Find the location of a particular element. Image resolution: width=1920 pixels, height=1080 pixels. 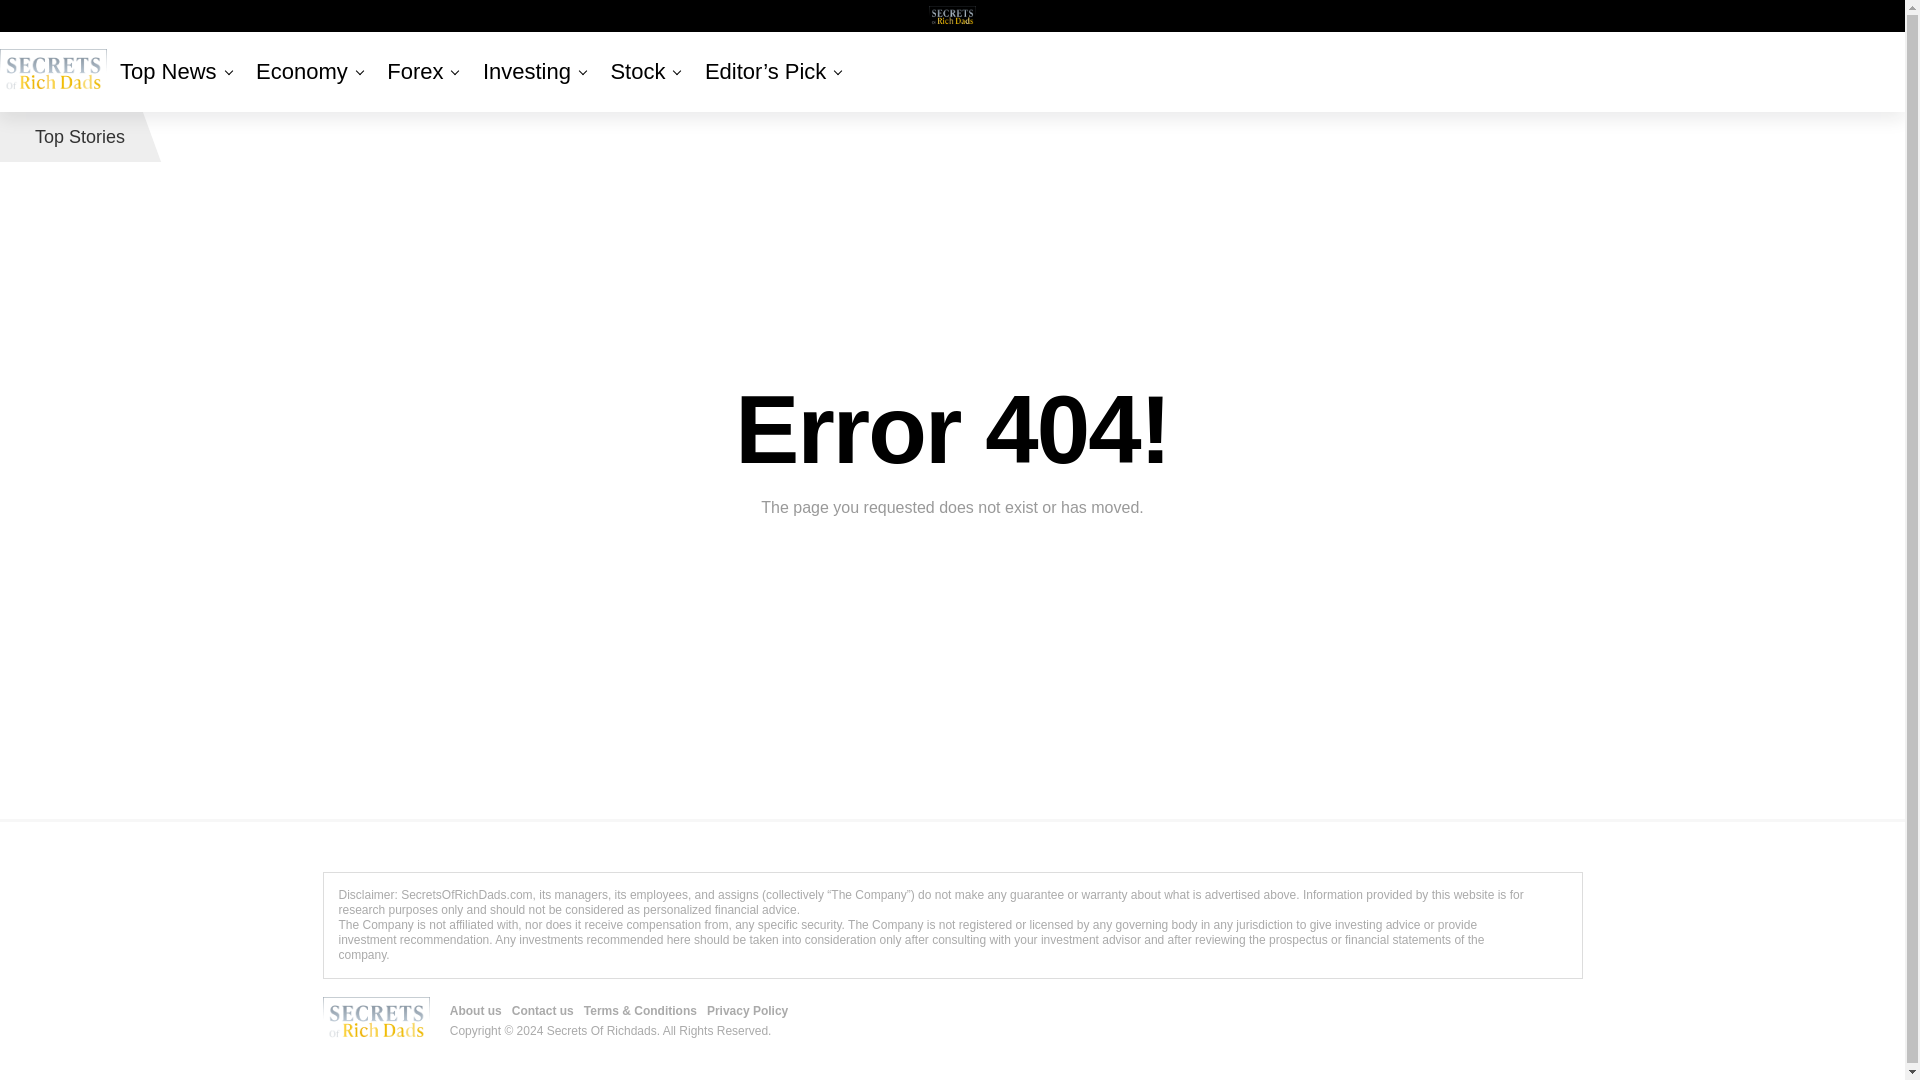

Economy is located at coordinates (301, 72).